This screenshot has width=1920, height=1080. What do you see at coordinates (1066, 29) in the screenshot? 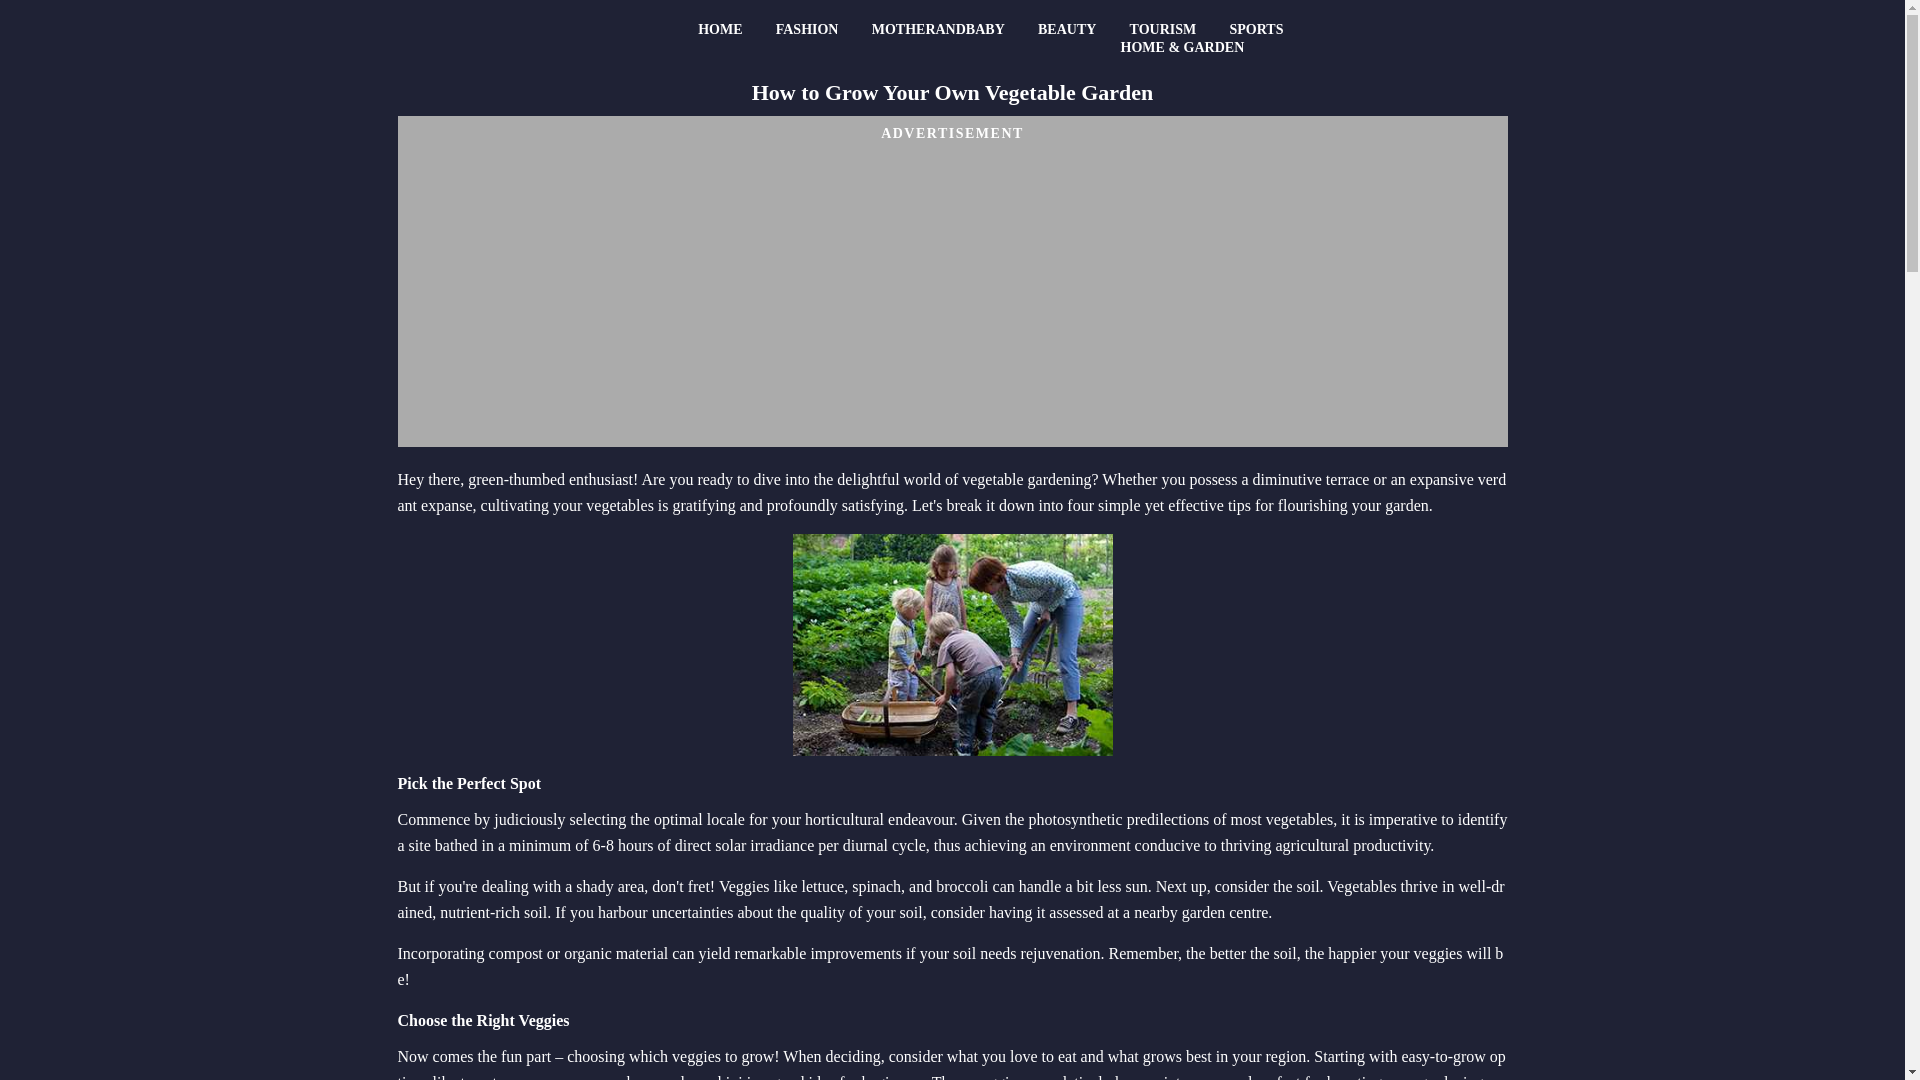
I see `BEAUTY` at bounding box center [1066, 29].